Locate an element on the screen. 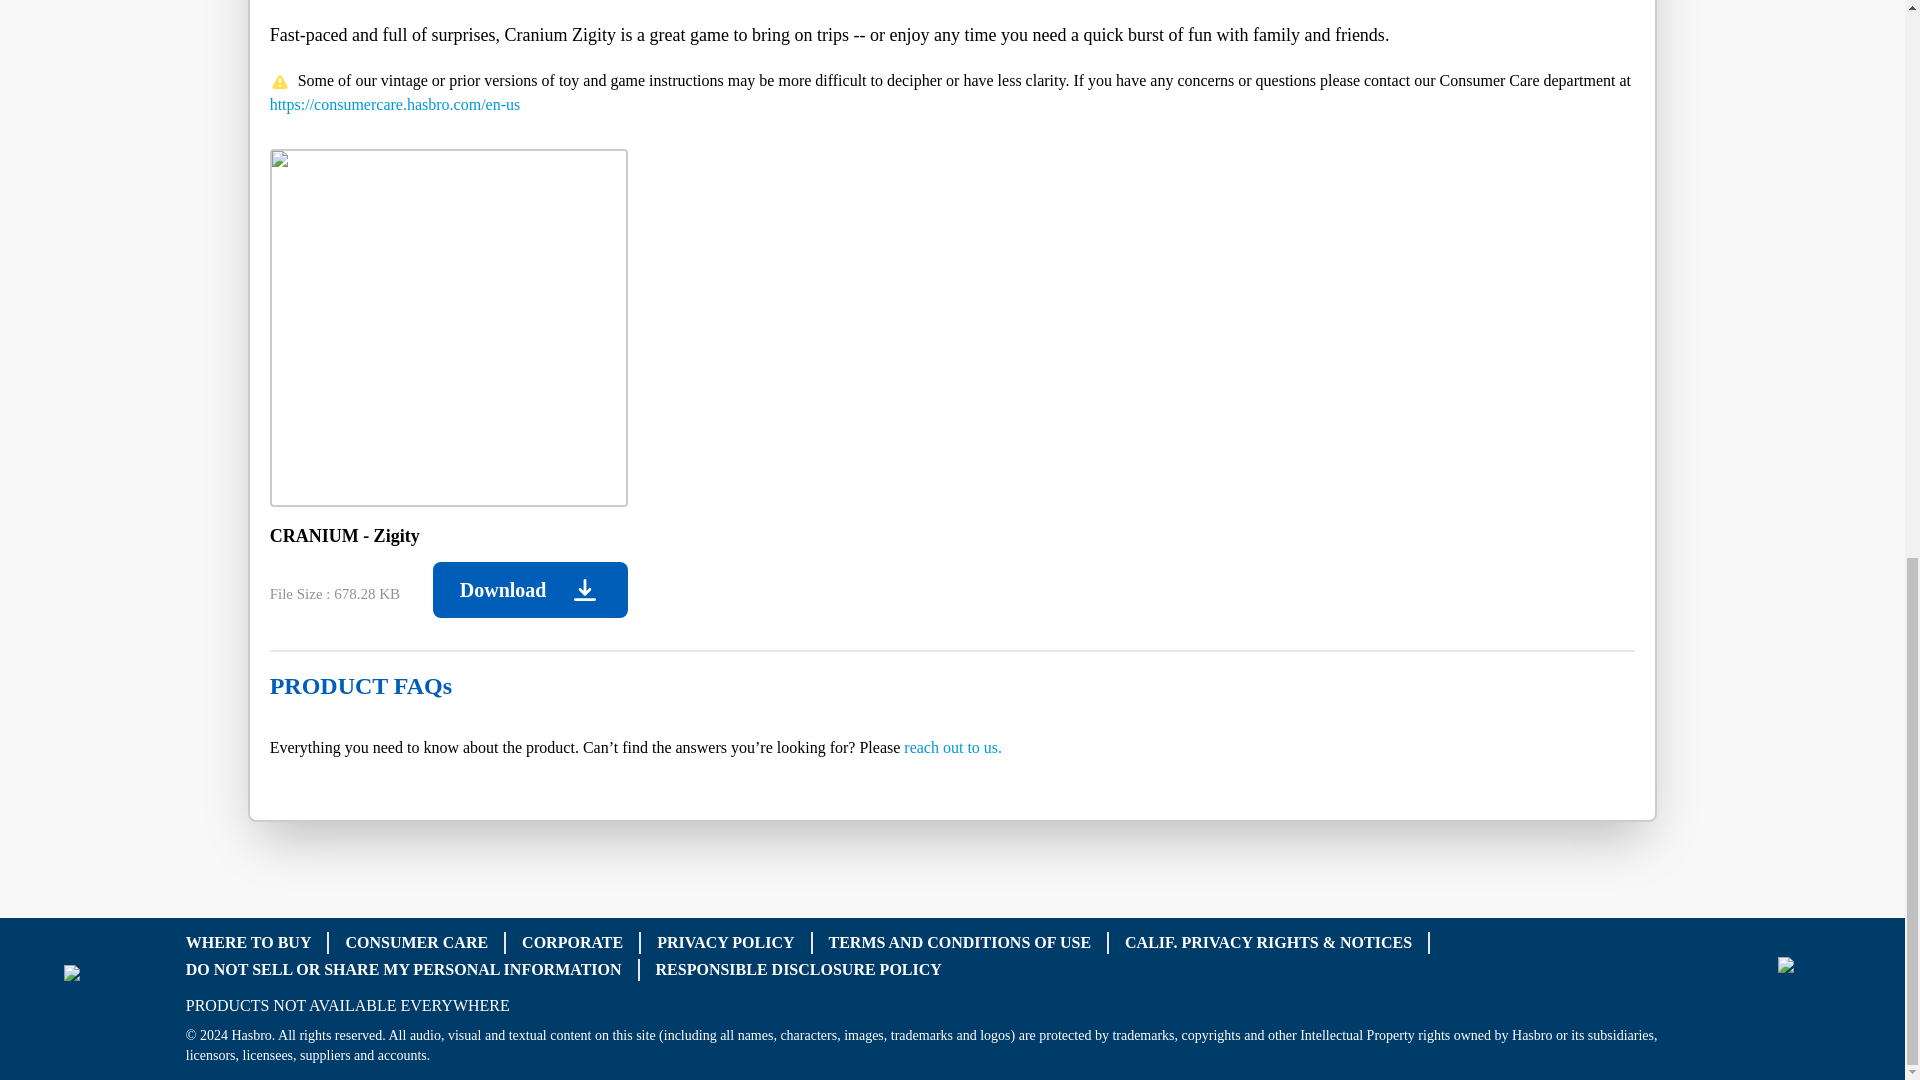 Image resolution: width=1920 pixels, height=1080 pixels. WHERE TO BUY is located at coordinates (248, 942).